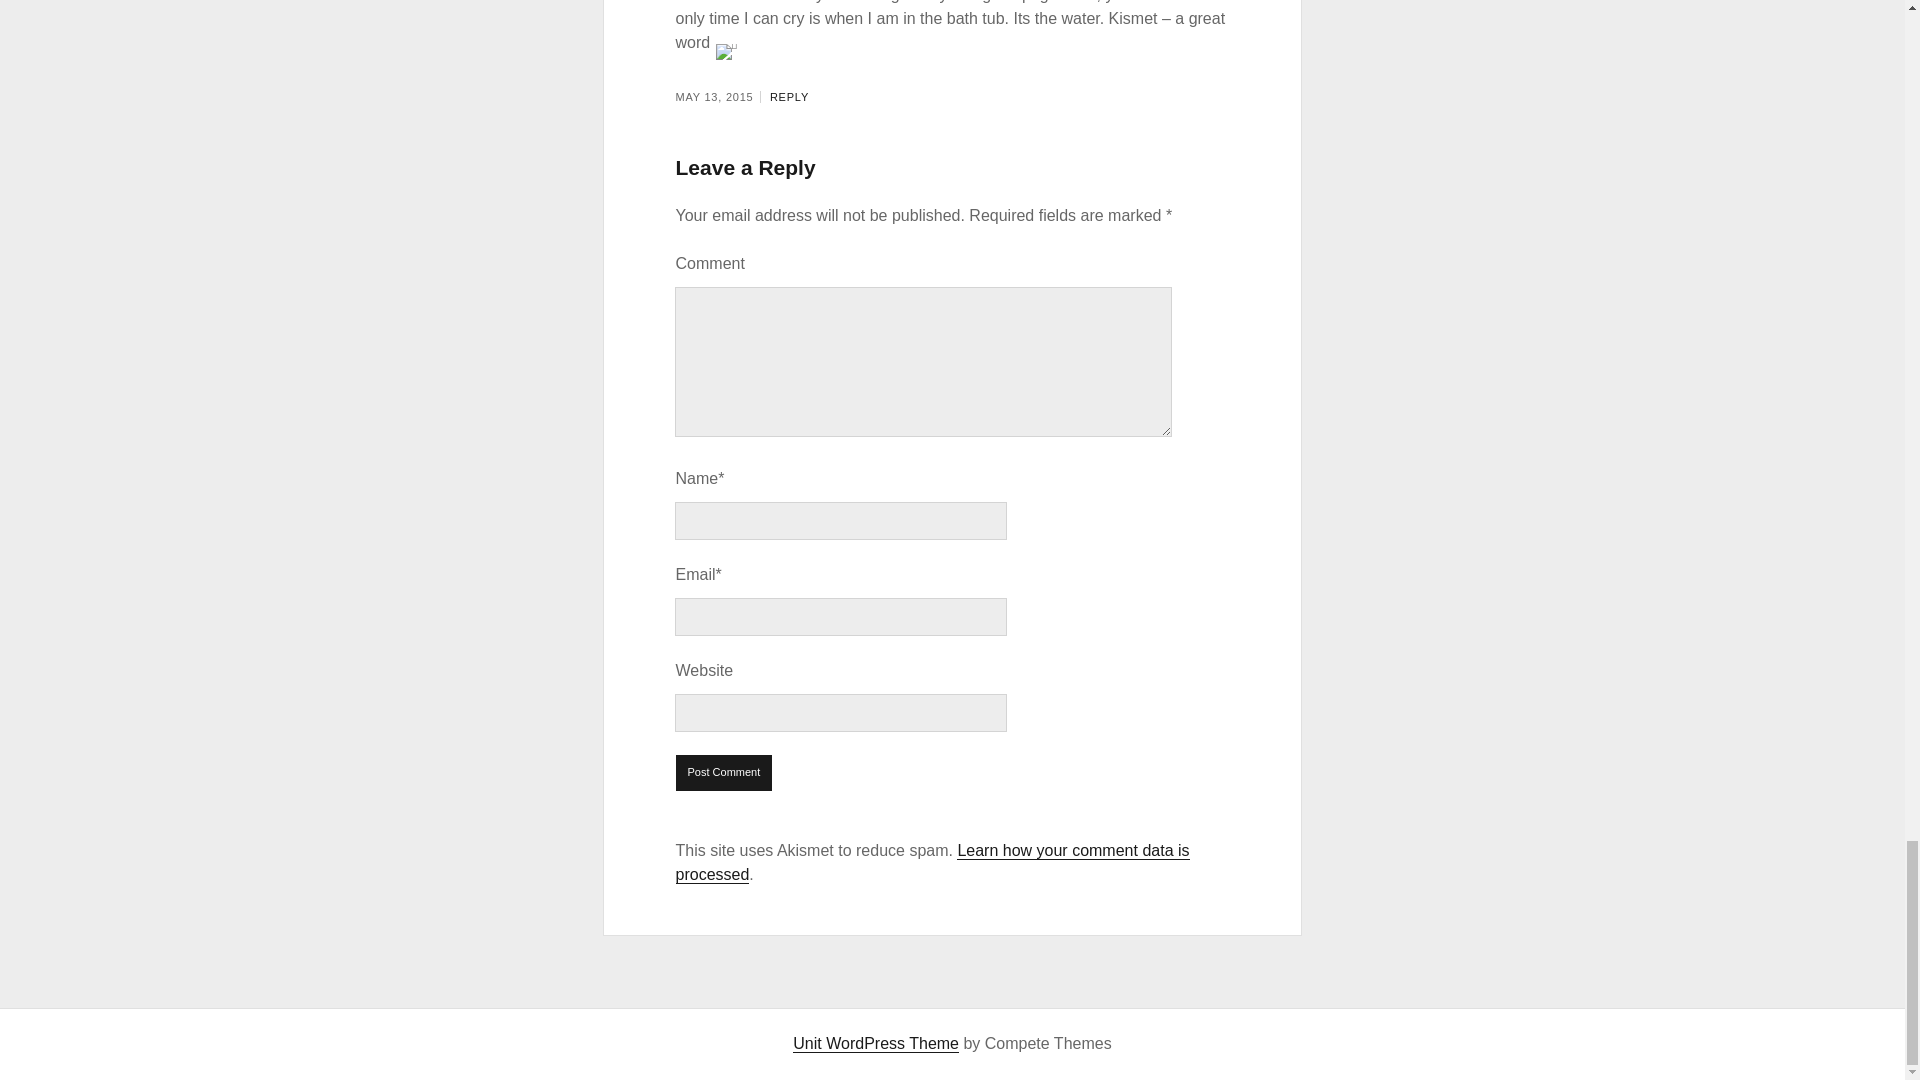 The height and width of the screenshot is (1080, 1920). I want to click on Post Comment, so click(724, 772).